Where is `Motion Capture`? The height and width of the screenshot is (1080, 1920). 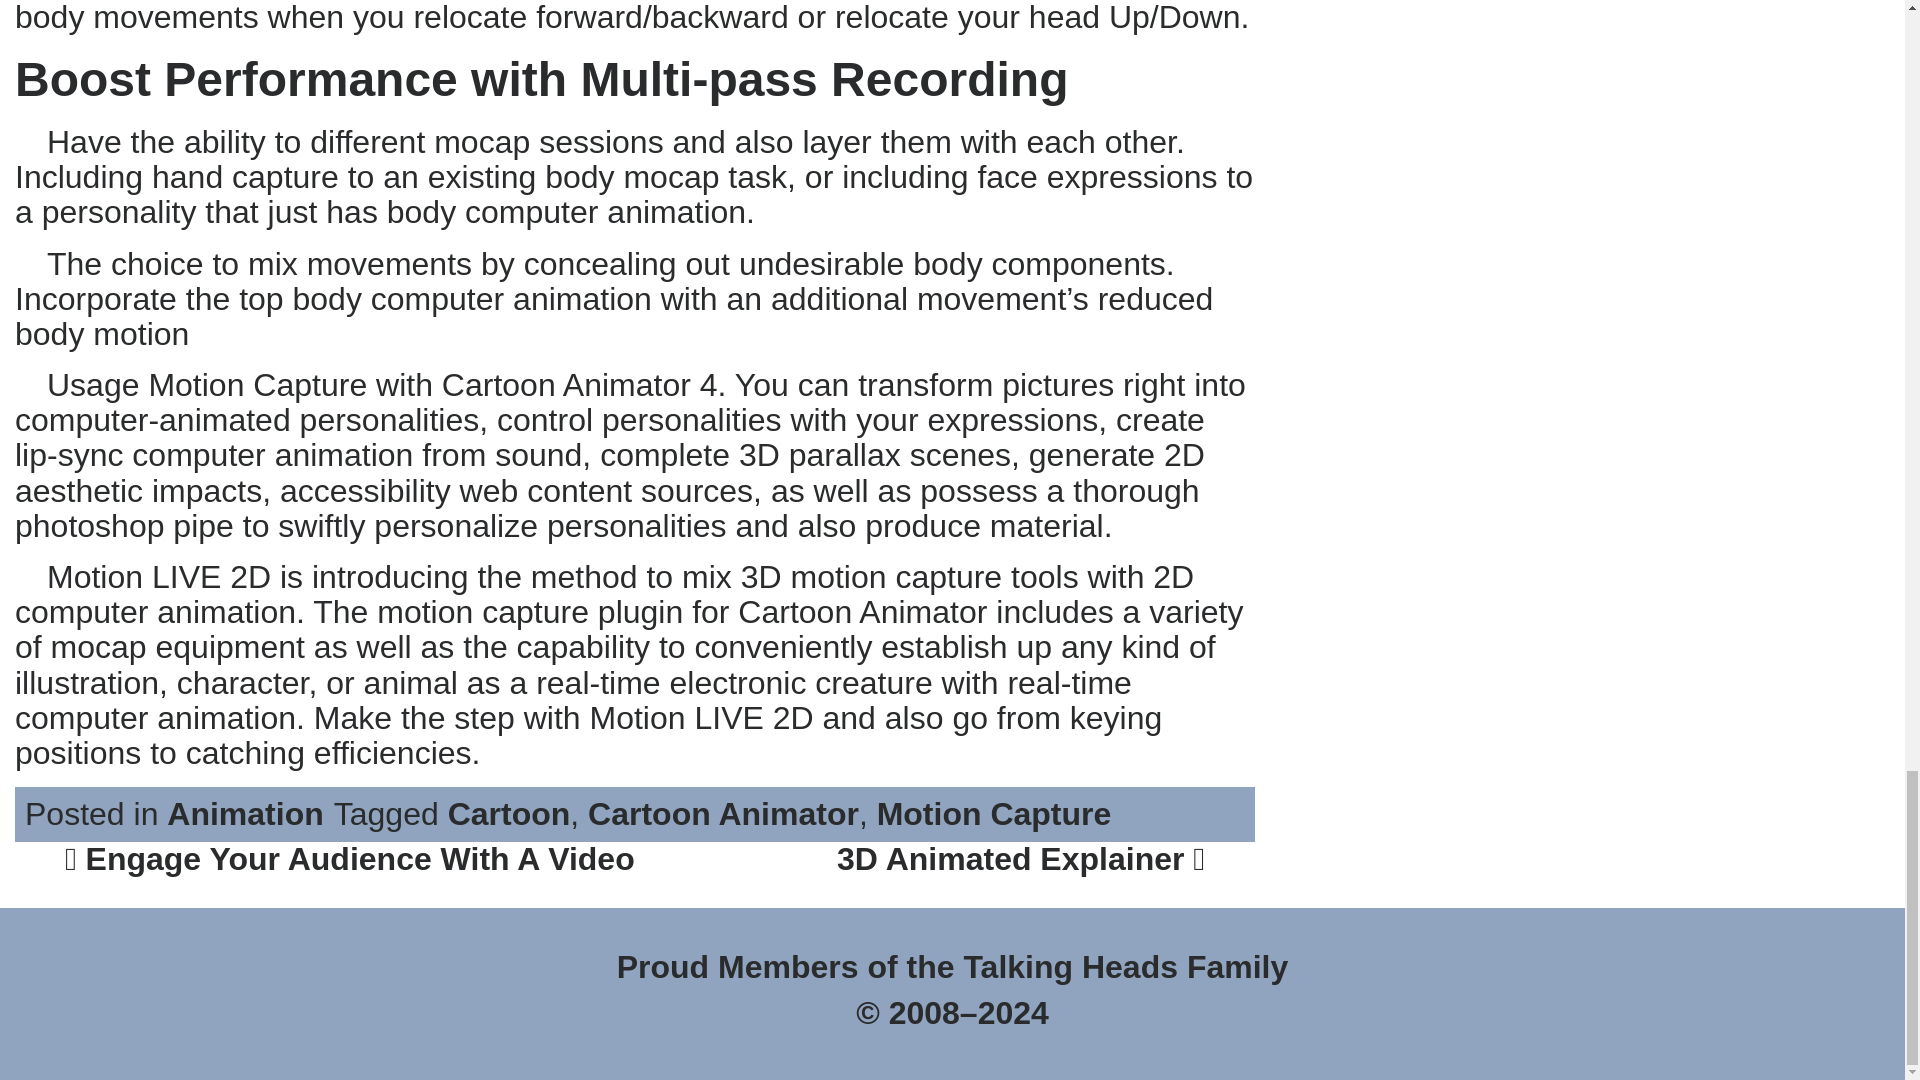
Motion Capture is located at coordinates (994, 813).